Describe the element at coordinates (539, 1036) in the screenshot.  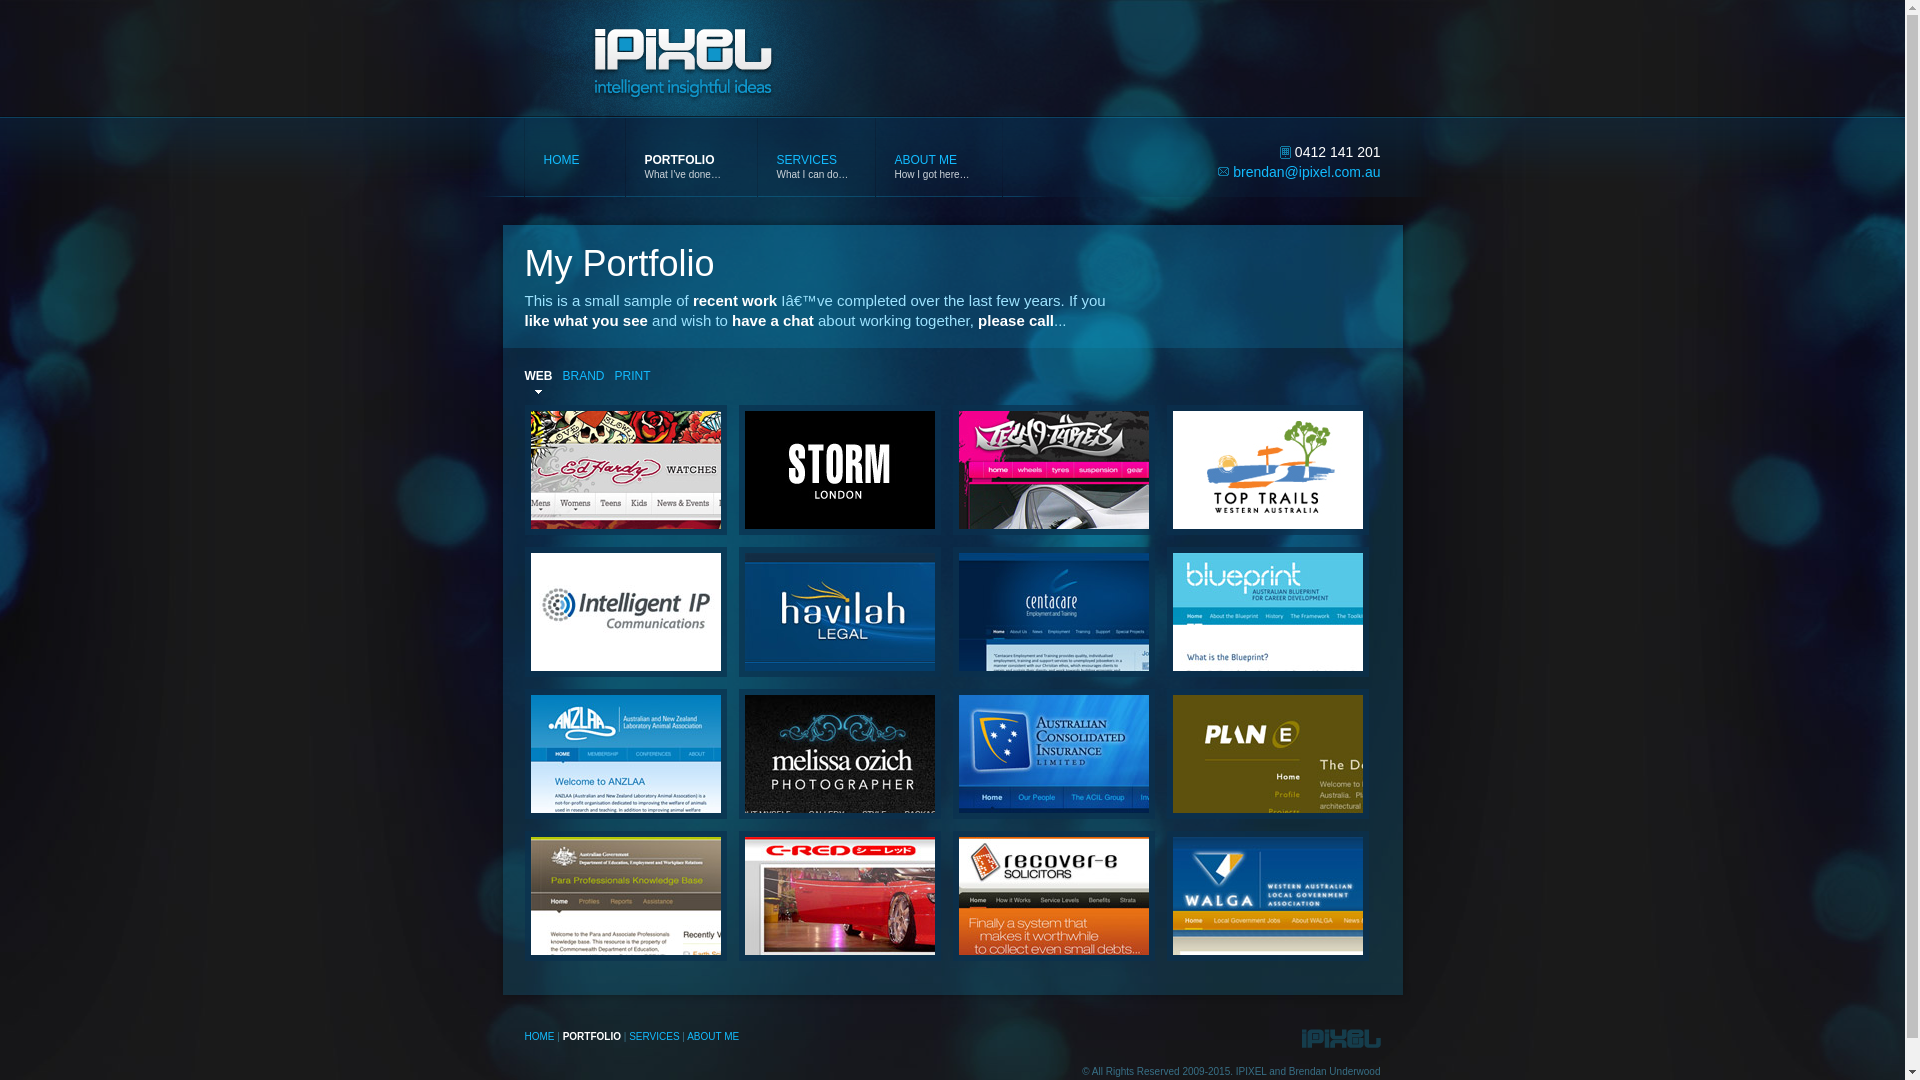
I see `HOME` at that location.